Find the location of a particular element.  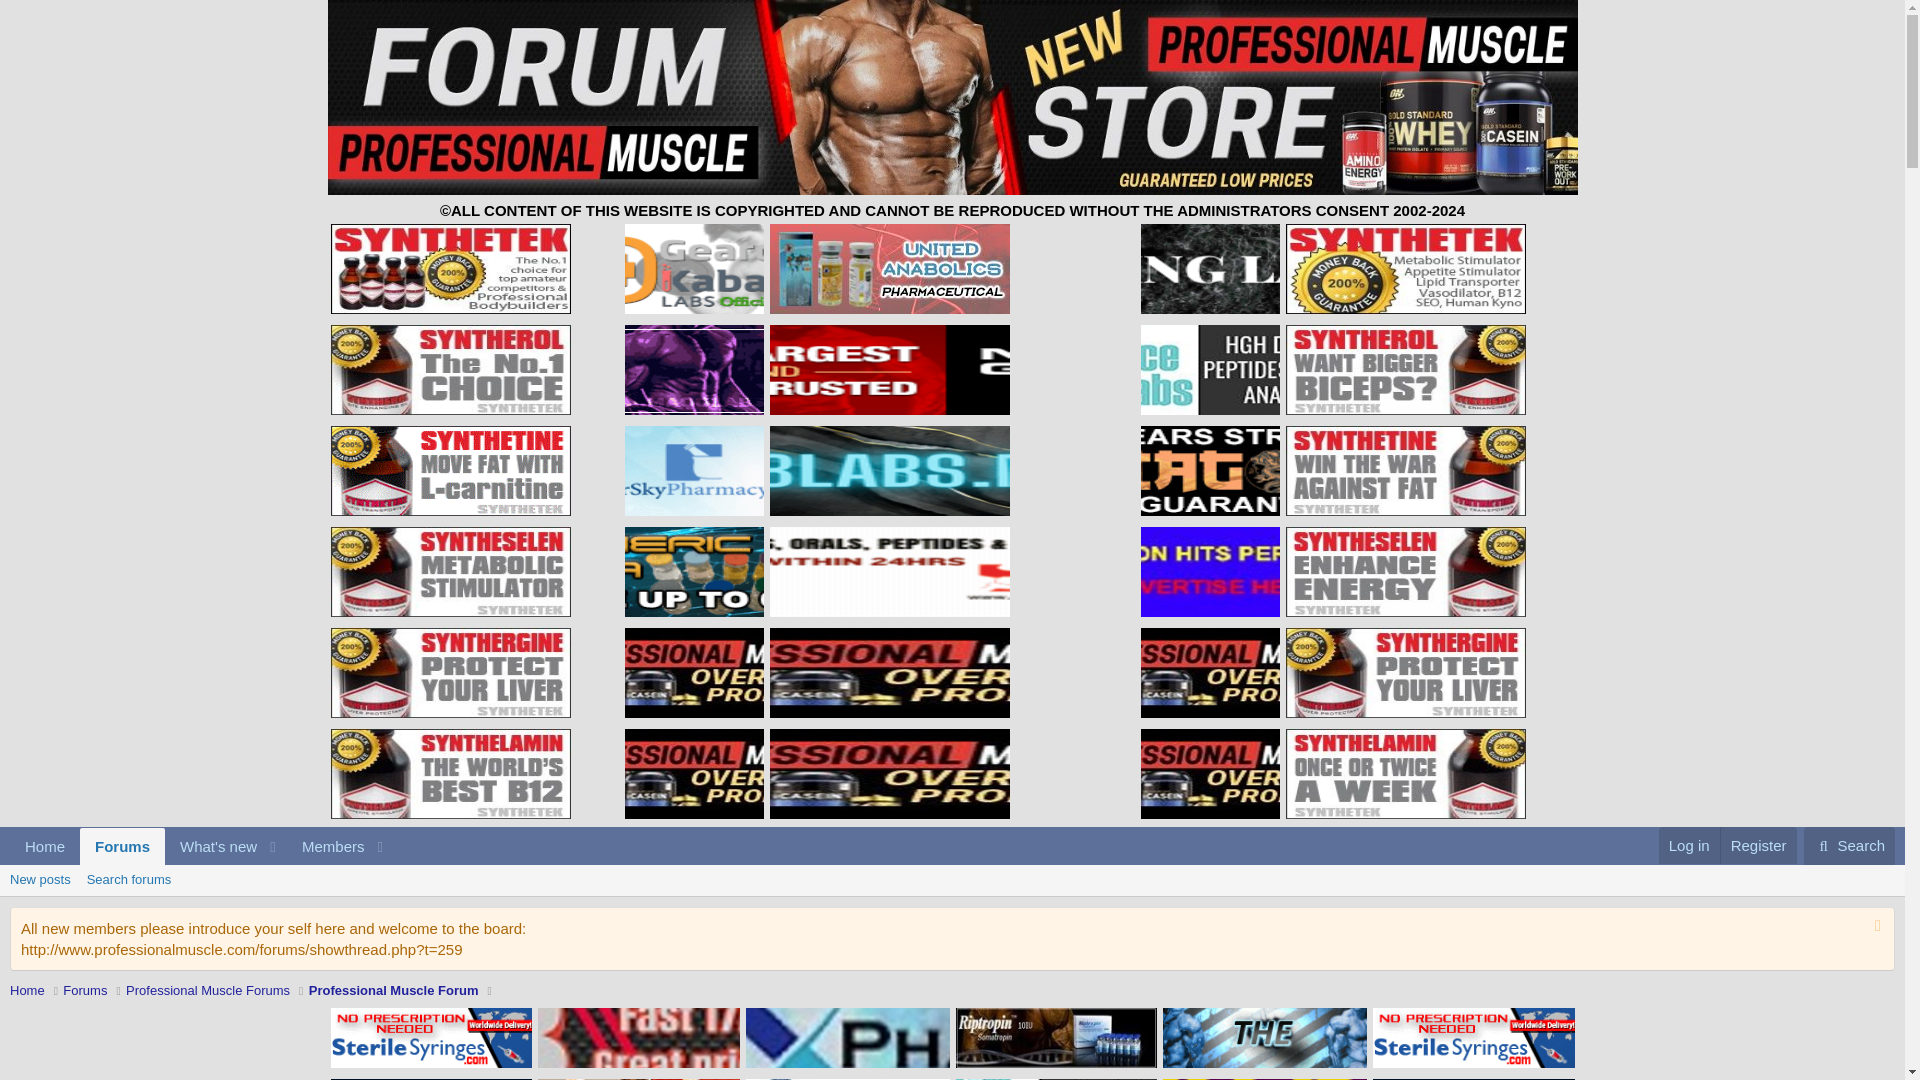

Synthetek Industries is located at coordinates (889, 268).